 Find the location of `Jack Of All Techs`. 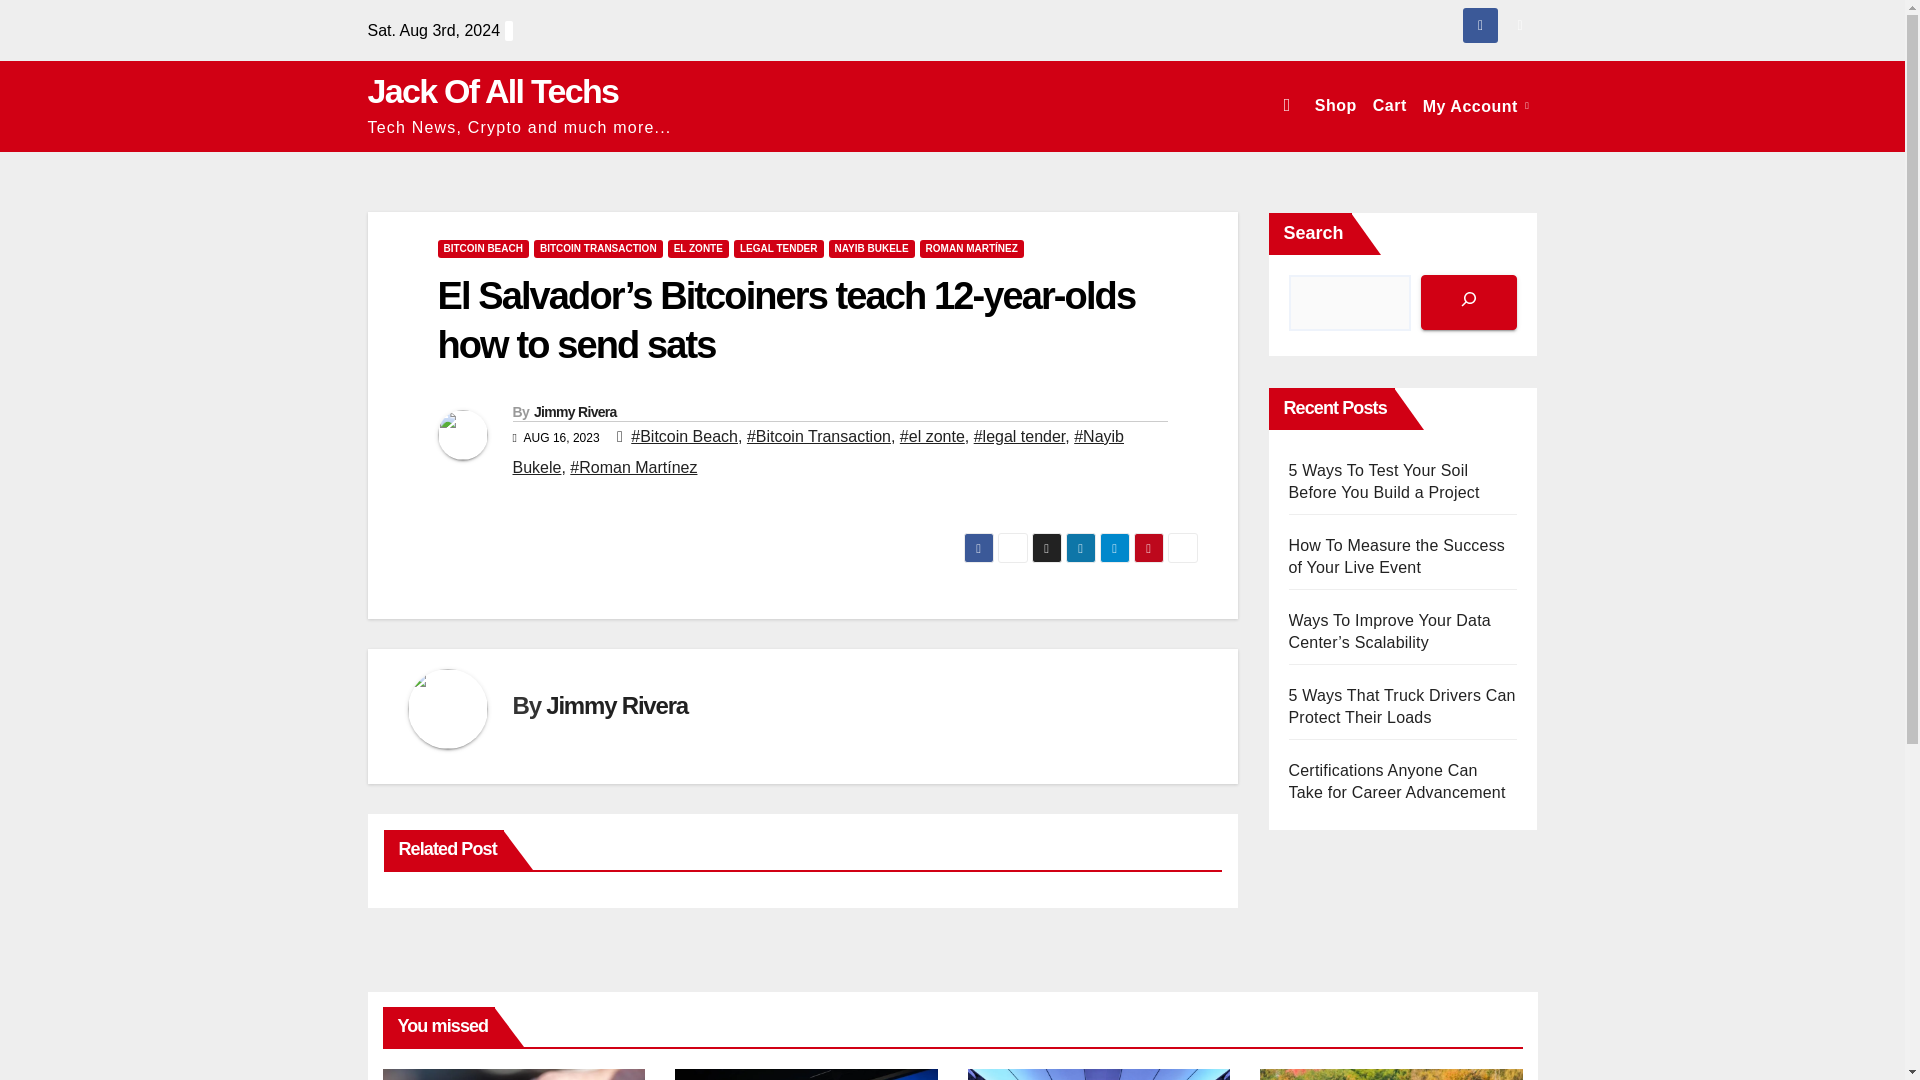

Jack Of All Techs is located at coordinates (493, 91).